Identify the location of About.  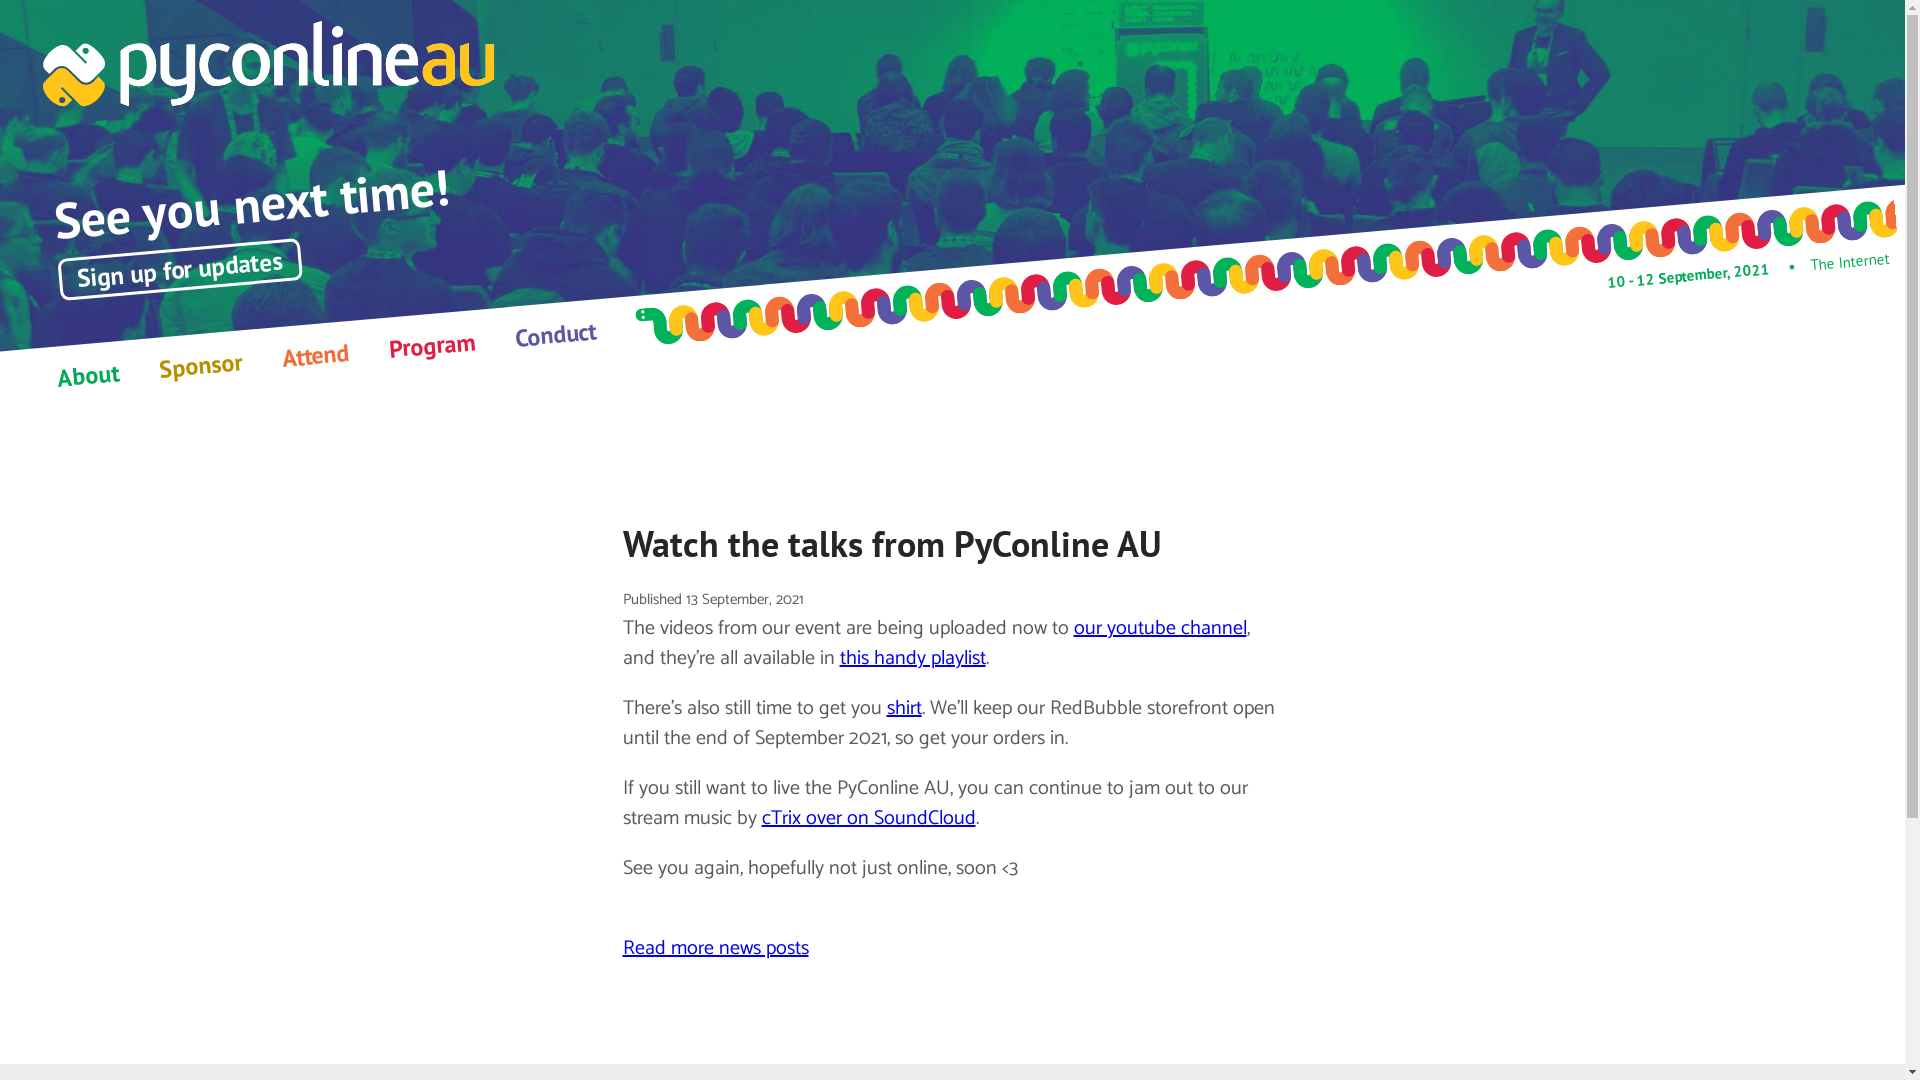
(87, 372).